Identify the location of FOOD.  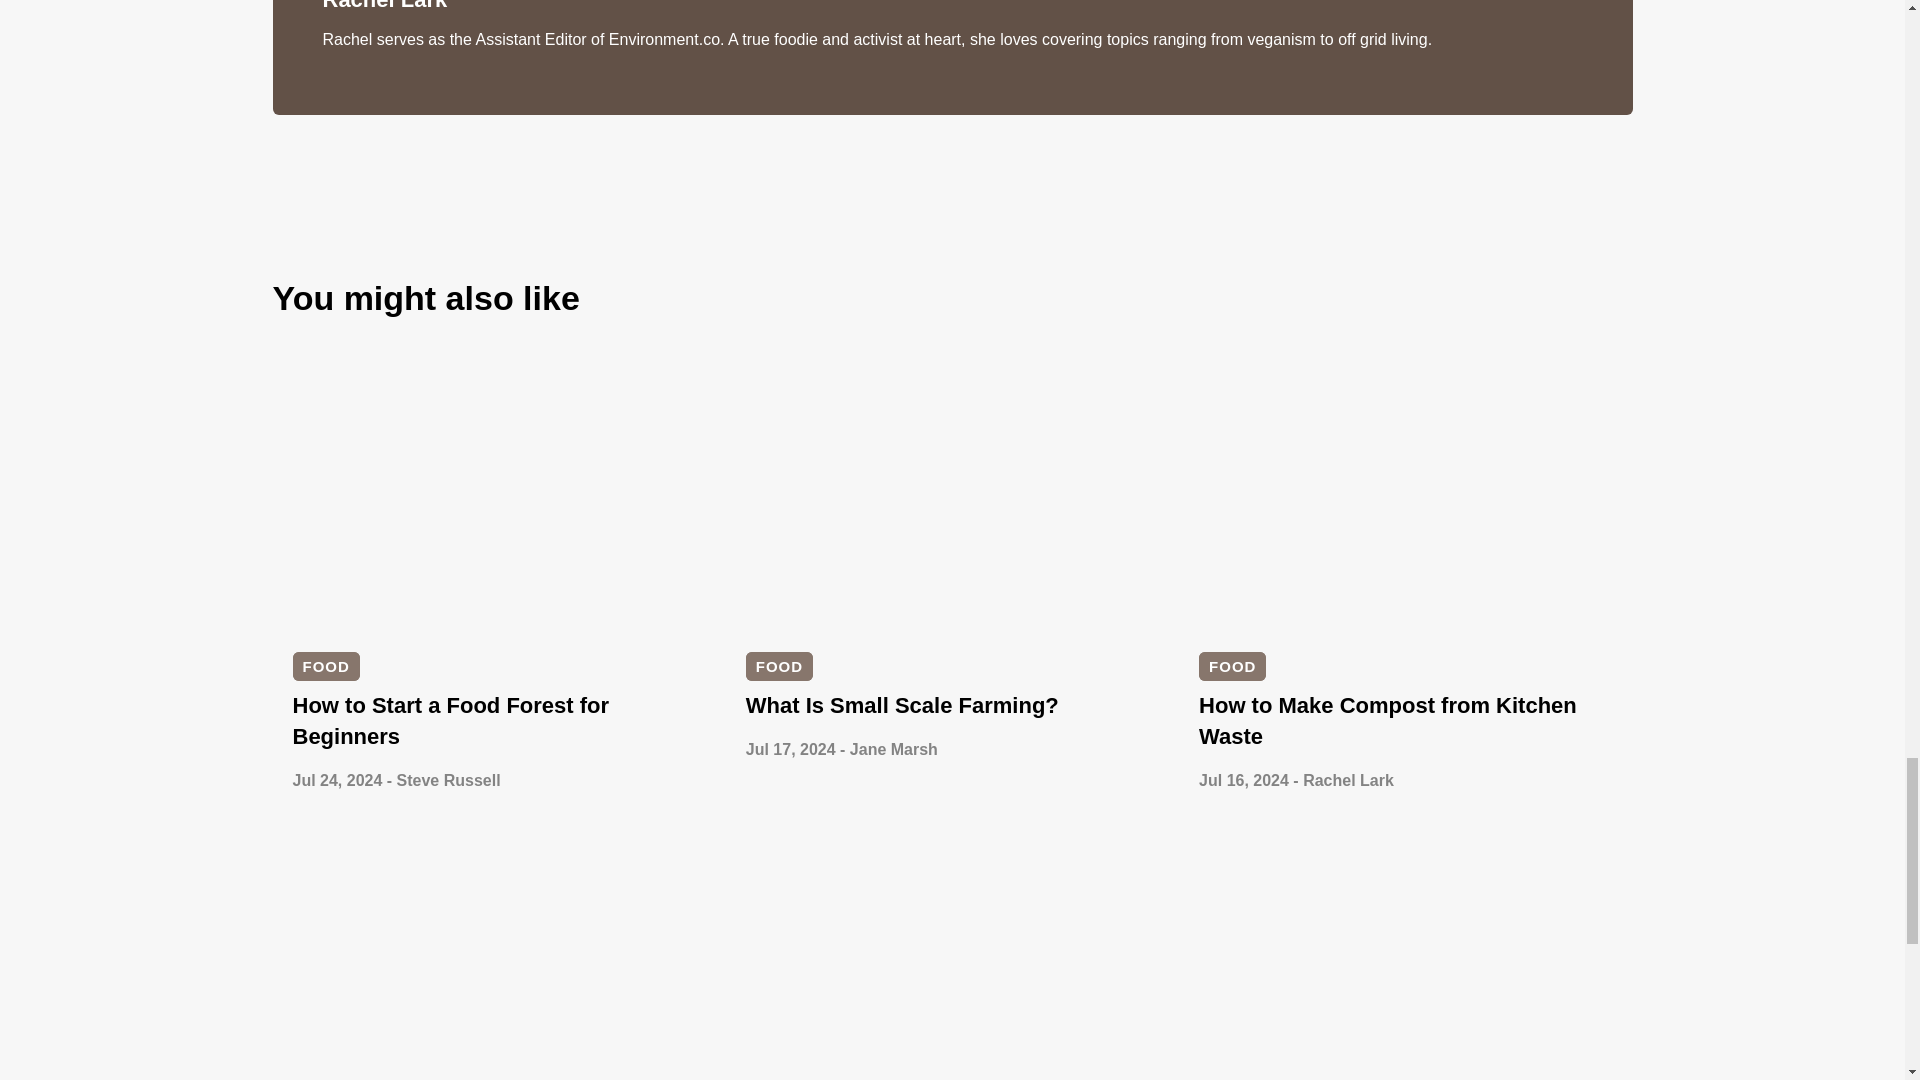
(325, 666).